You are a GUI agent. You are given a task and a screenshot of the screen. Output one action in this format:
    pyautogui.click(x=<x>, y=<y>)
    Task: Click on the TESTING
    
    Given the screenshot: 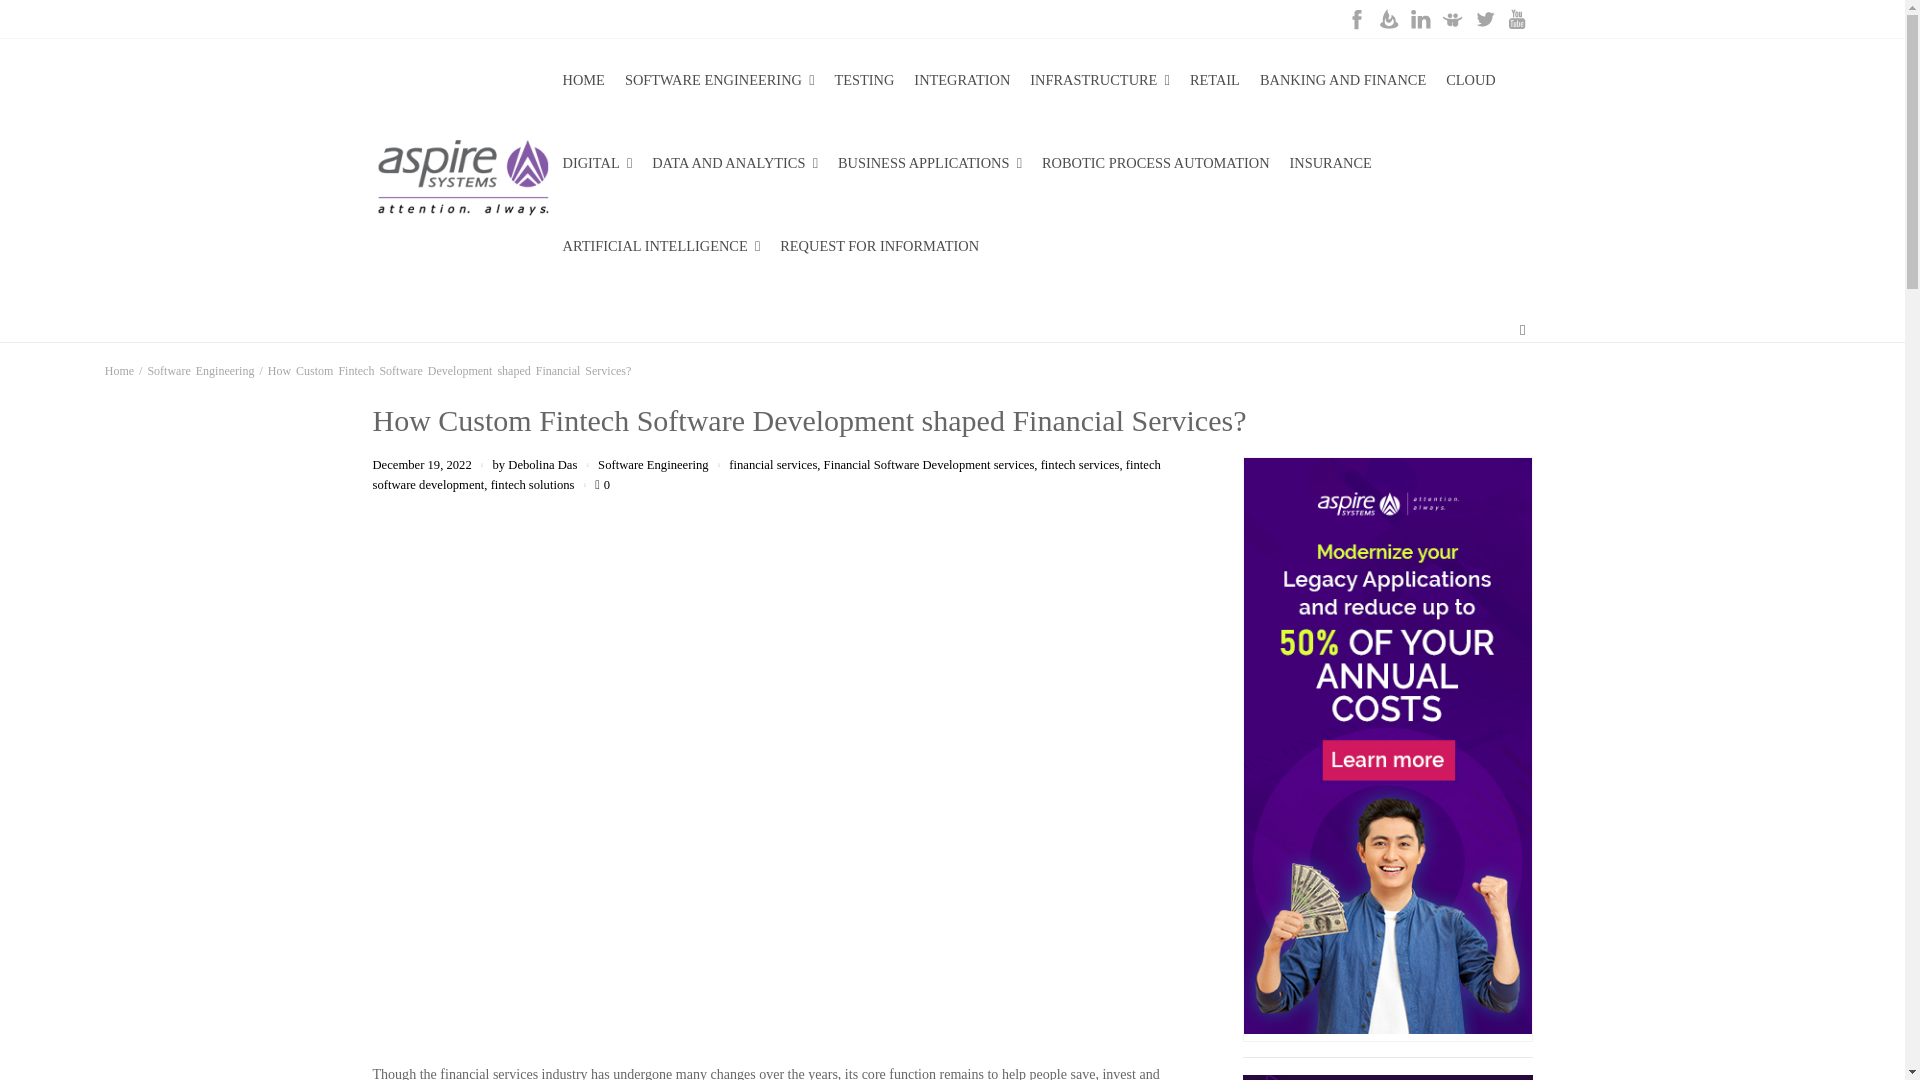 What is the action you would take?
    pyautogui.click(x=864, y=80)
    